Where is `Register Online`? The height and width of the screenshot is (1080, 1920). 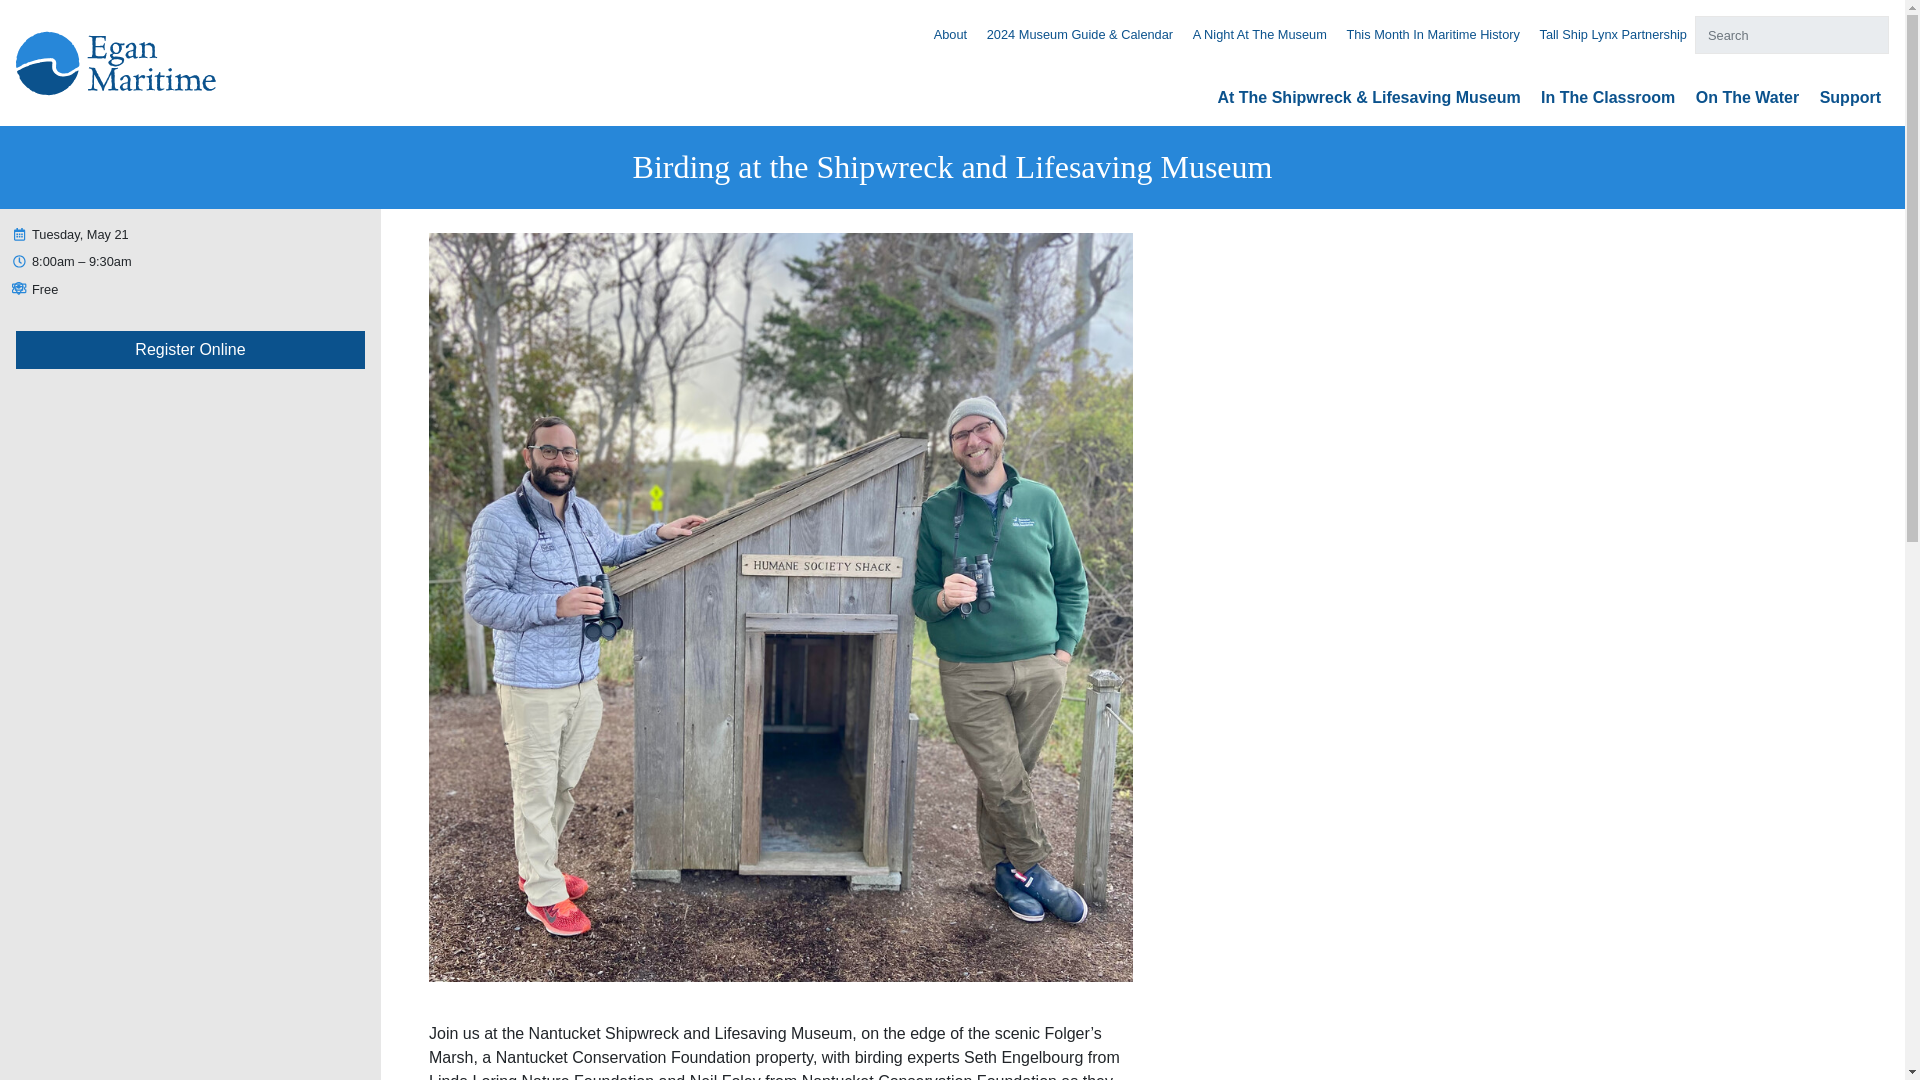 Register Online is located at coordinates (190, 350).